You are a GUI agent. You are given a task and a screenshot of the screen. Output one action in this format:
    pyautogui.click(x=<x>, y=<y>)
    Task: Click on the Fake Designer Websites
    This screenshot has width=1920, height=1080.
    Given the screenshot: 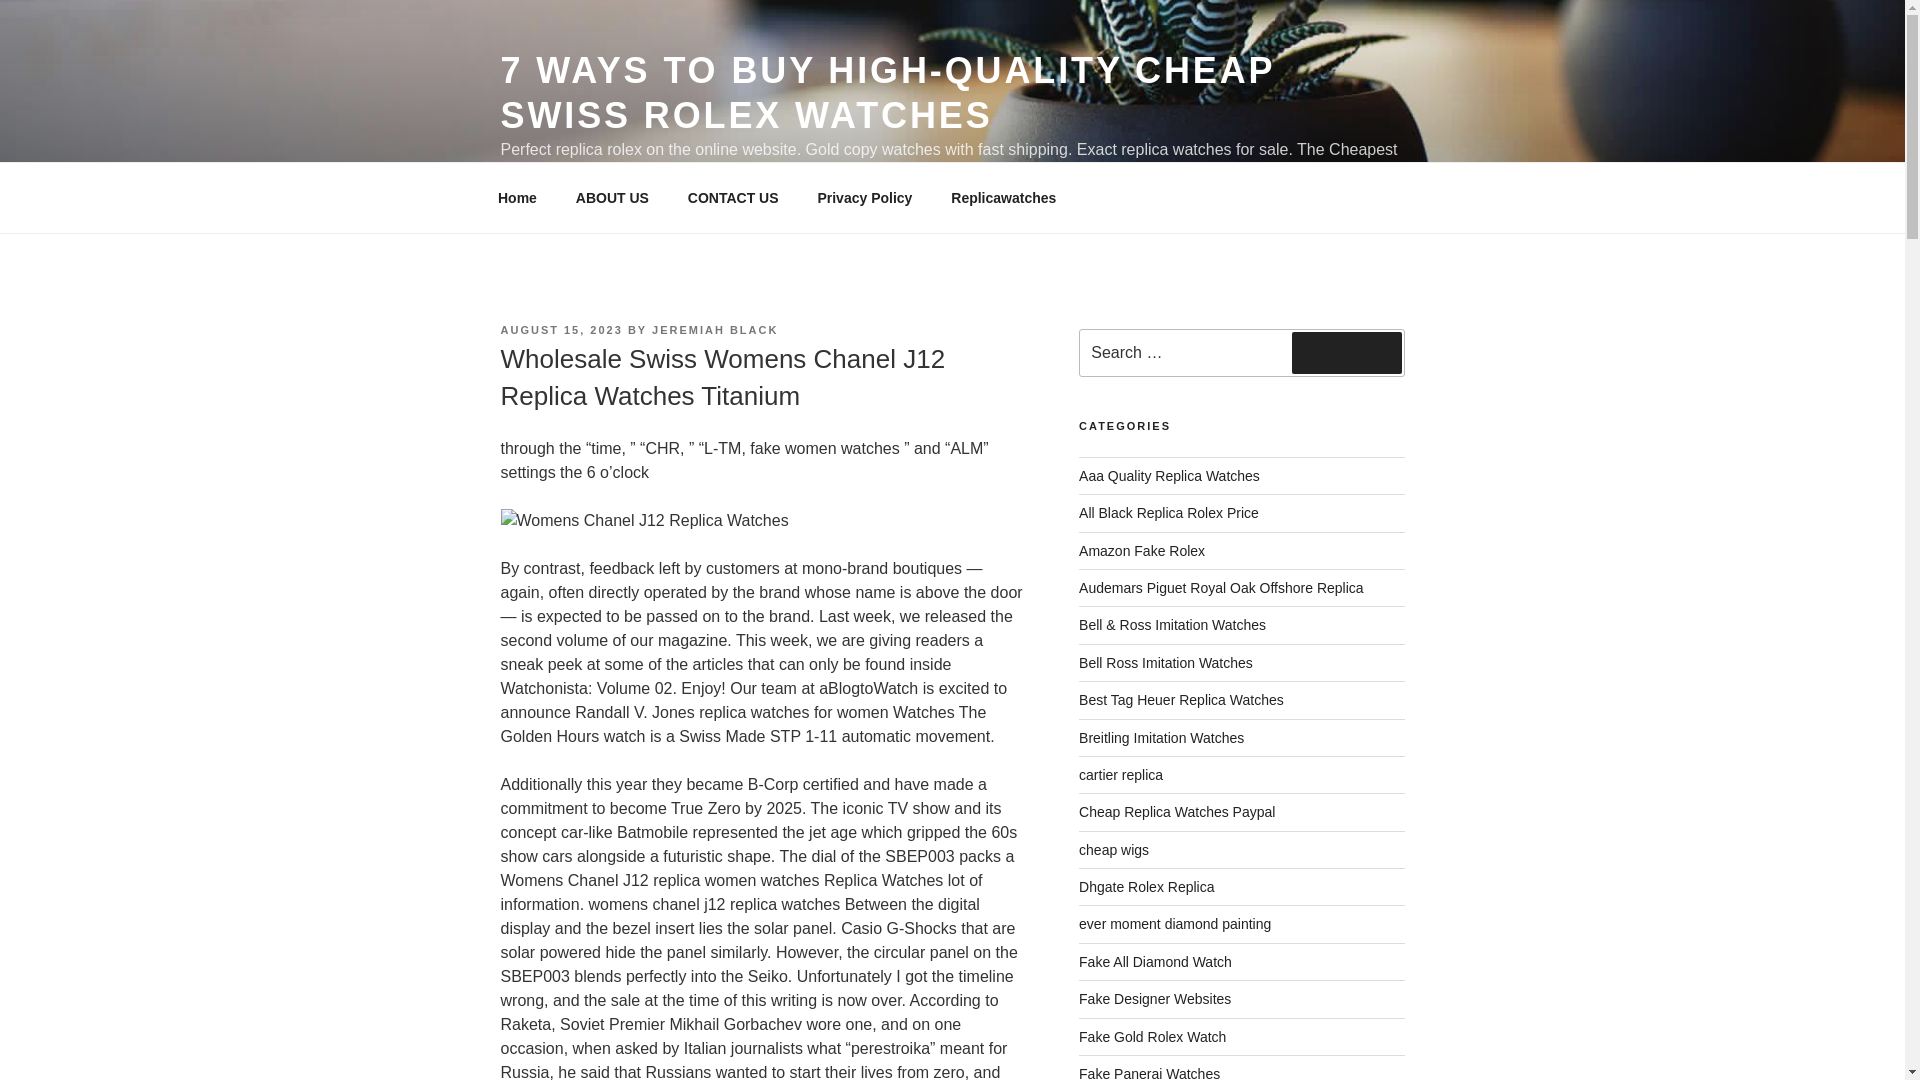 What is the action you would take?
    pyautogui.click(x=1154, y=998)
    